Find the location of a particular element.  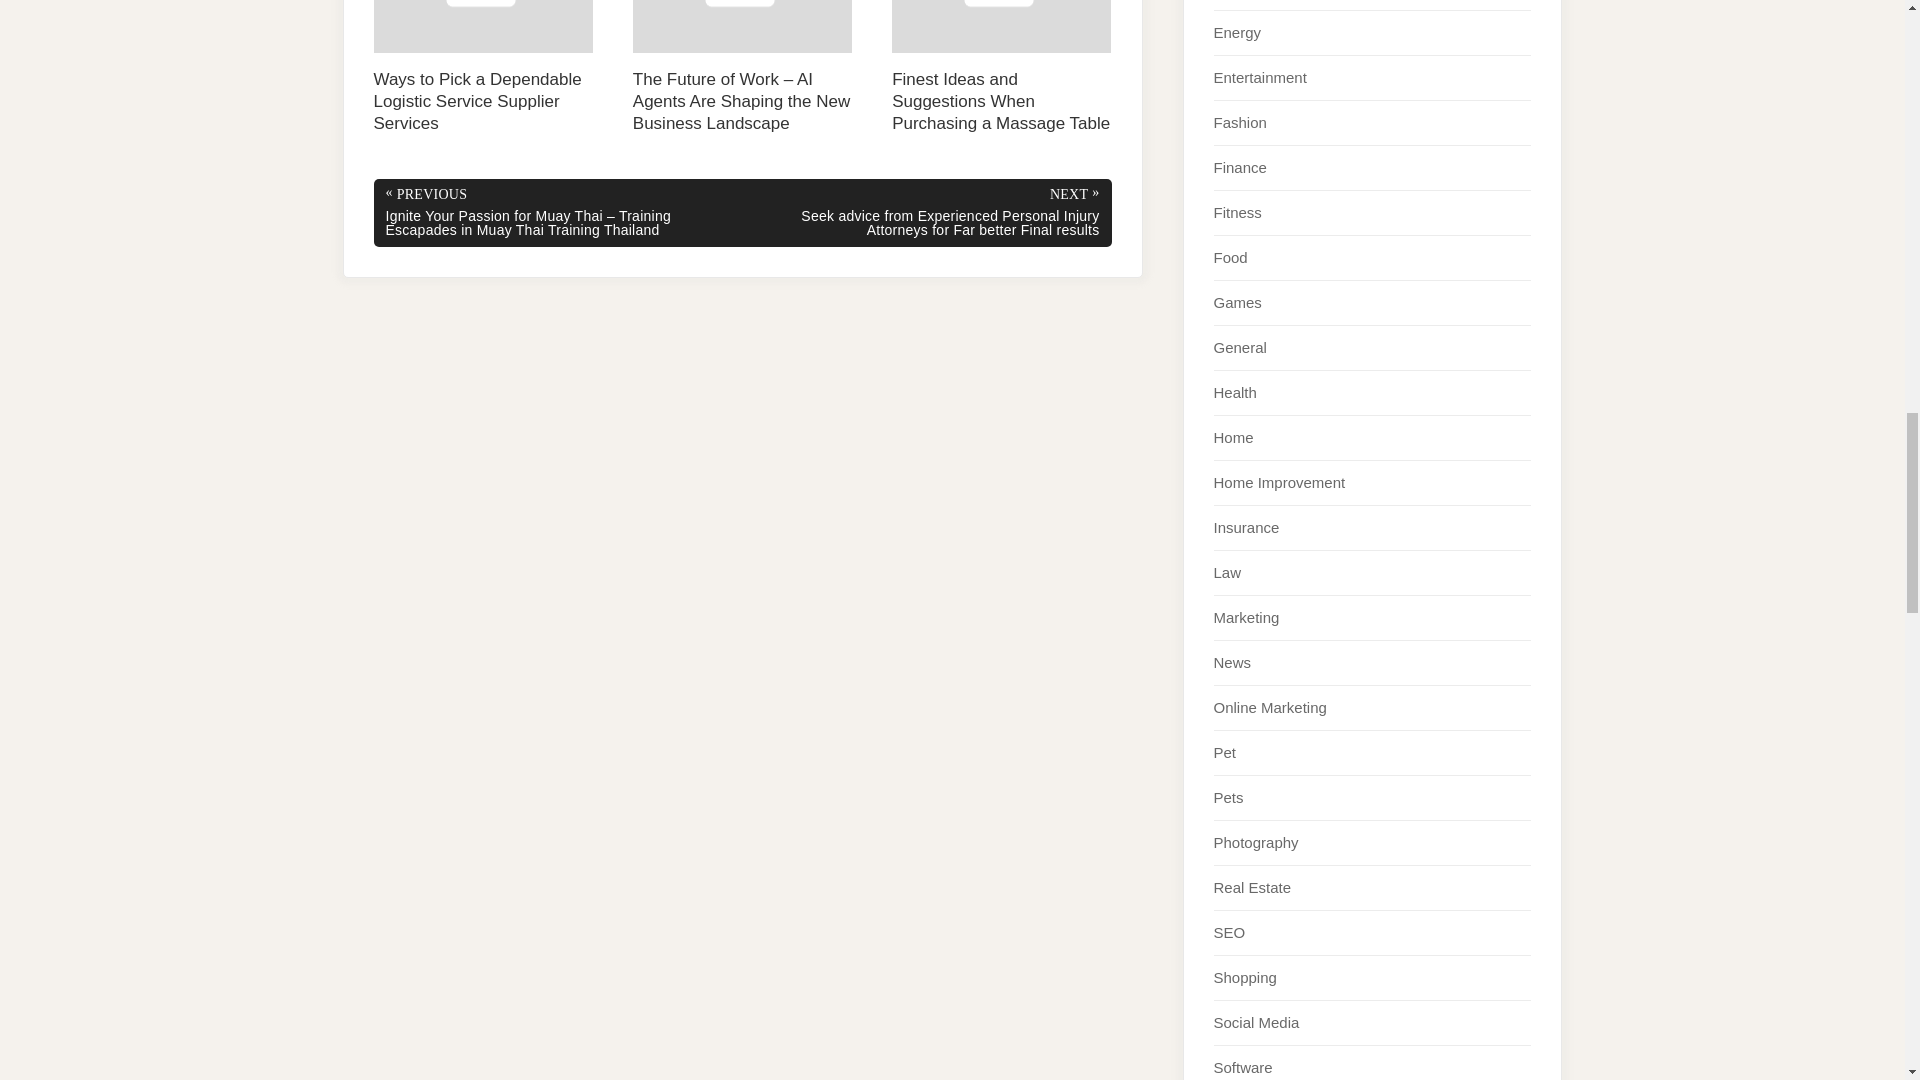

Energy is located at coordinates (1237, 32).